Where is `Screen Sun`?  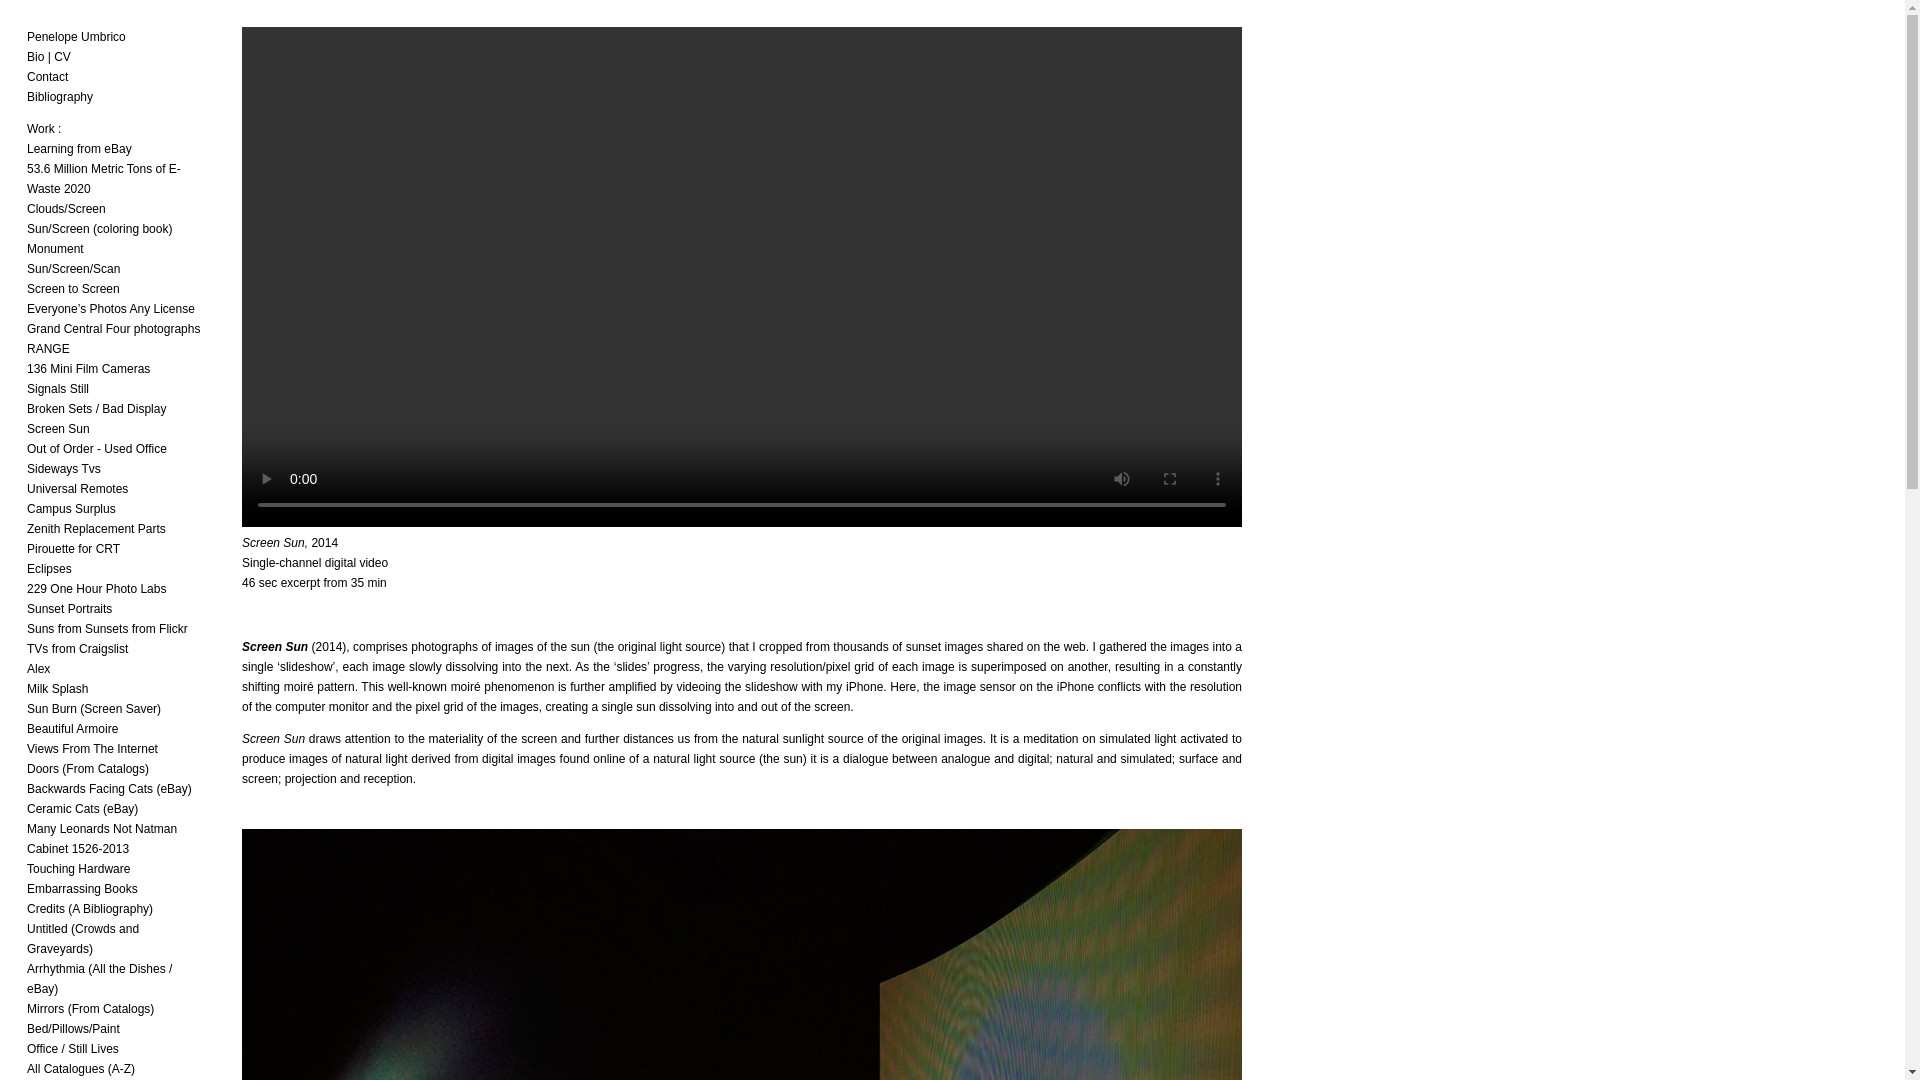 Screen Sun is located at coordinates (58, 429).